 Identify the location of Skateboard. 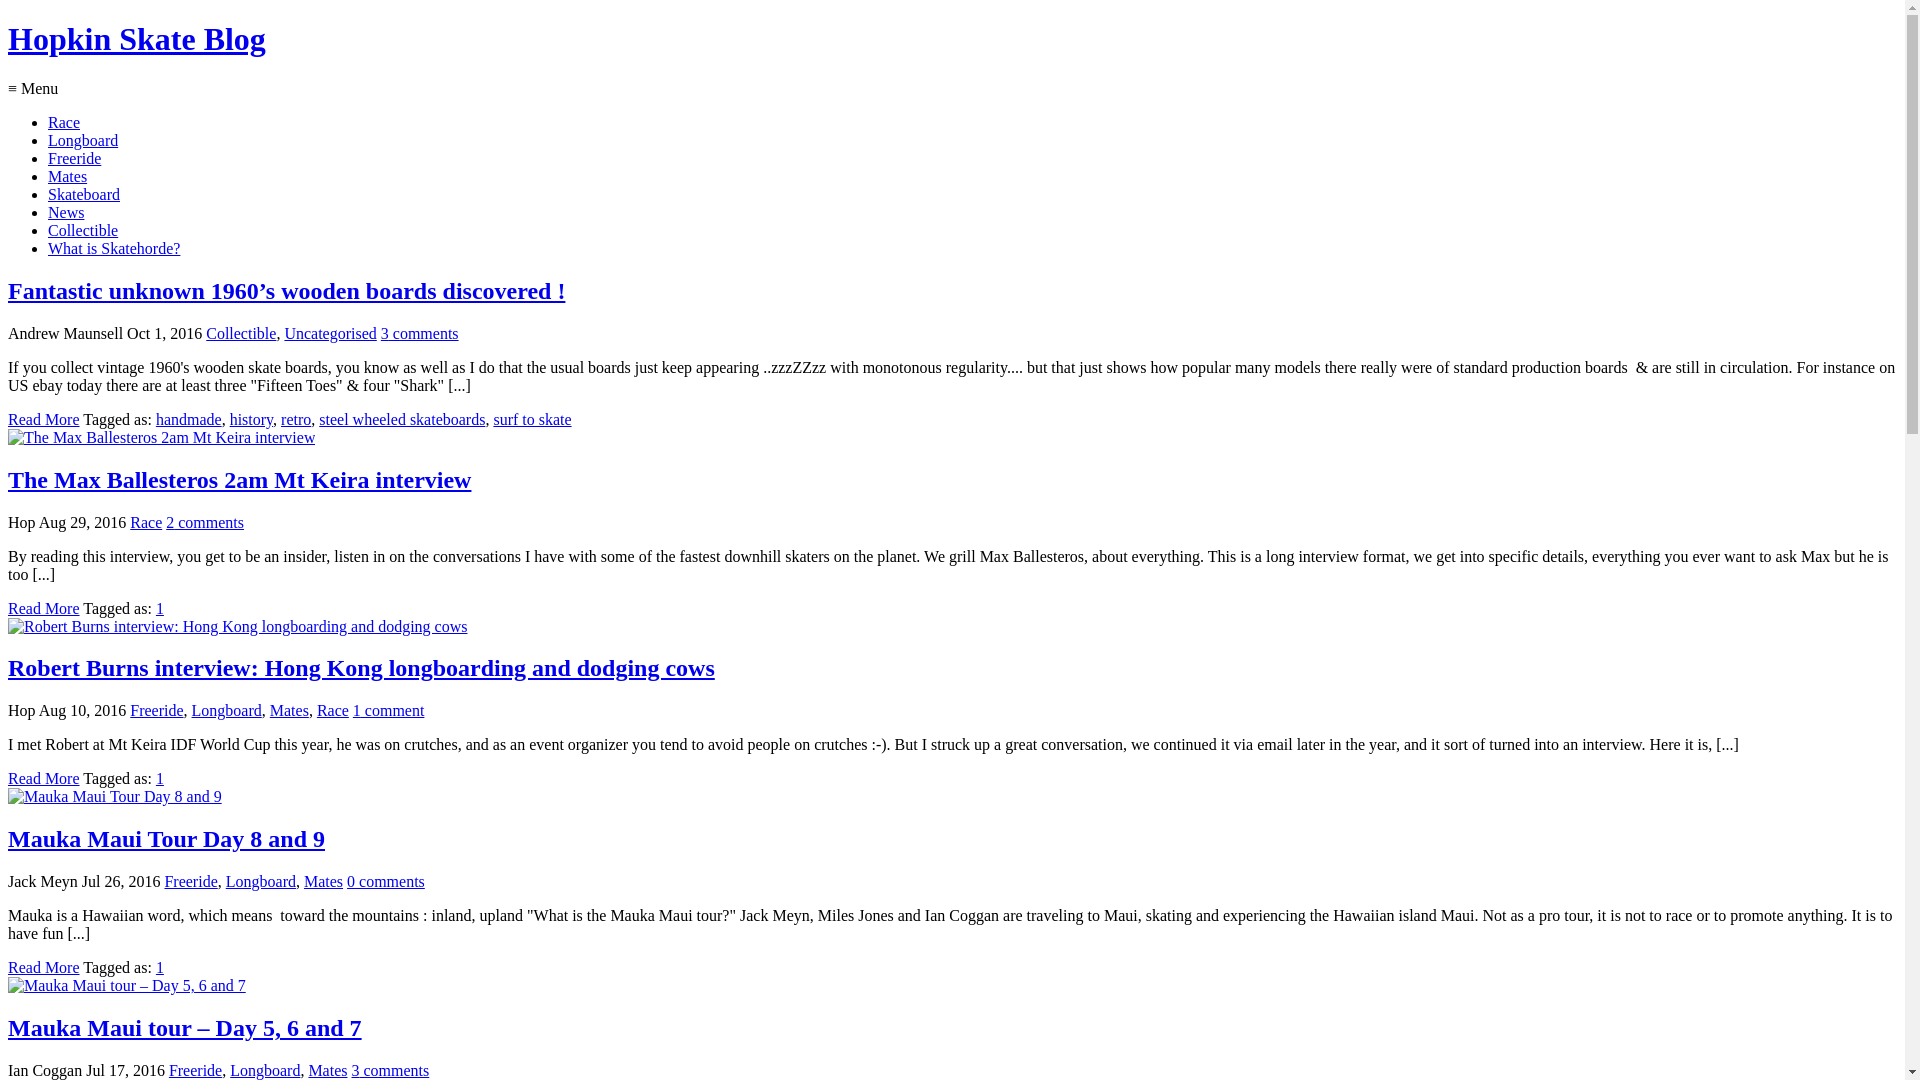
(84, 194).